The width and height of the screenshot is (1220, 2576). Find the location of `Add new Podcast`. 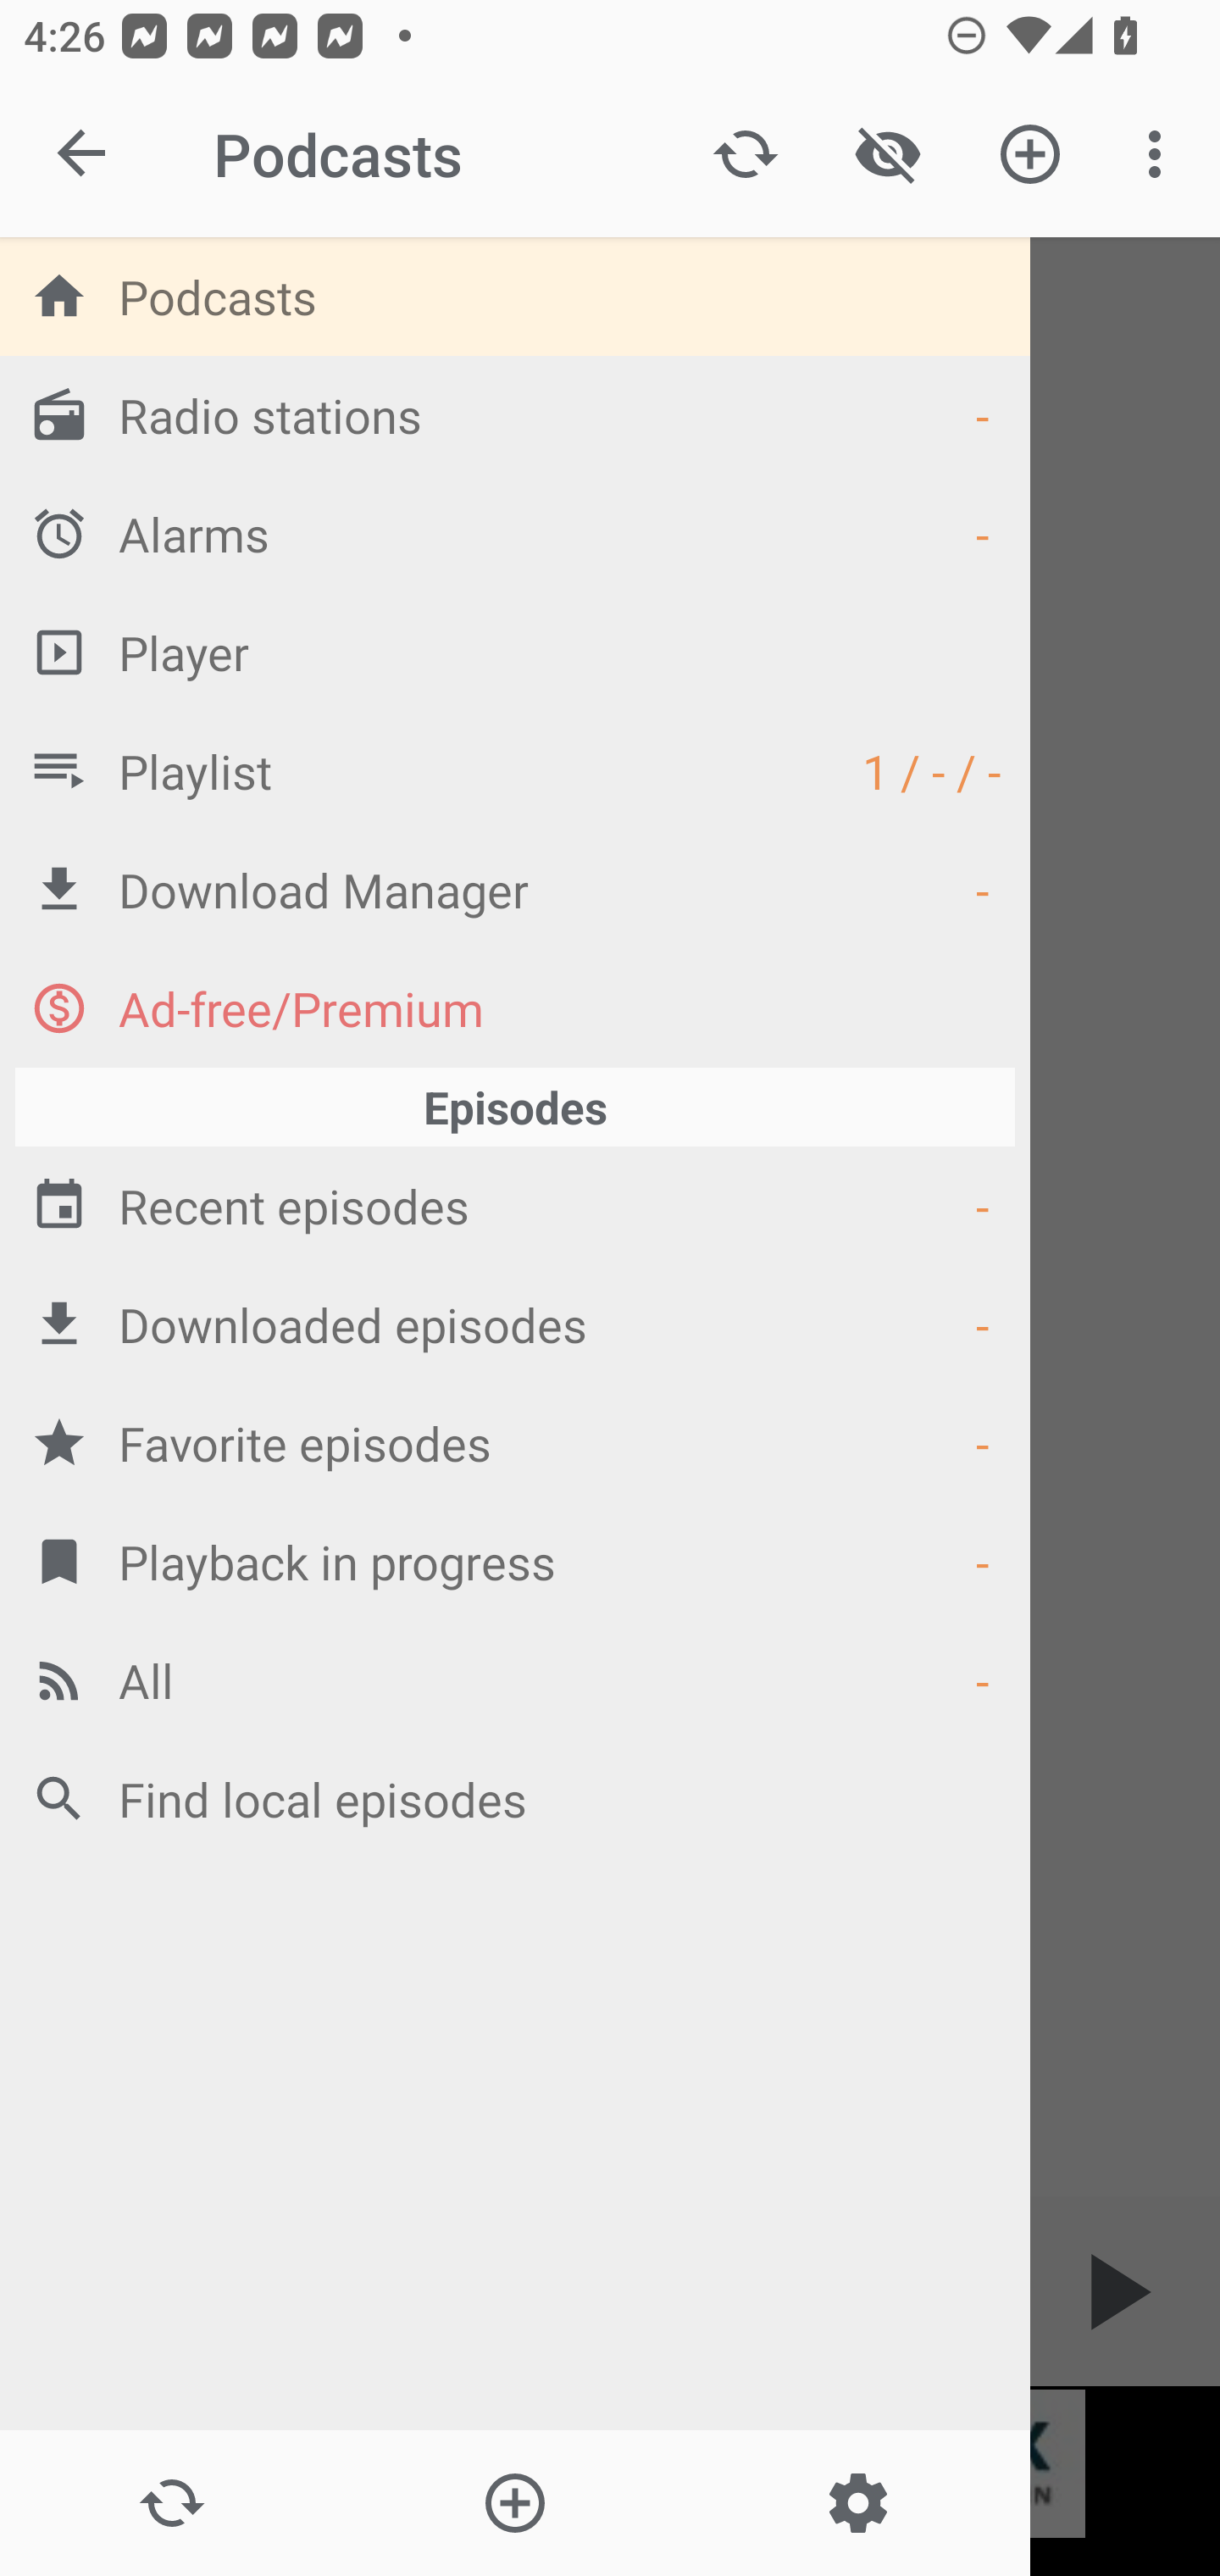

Add new Podcast is located at coordinates (513, 2503).